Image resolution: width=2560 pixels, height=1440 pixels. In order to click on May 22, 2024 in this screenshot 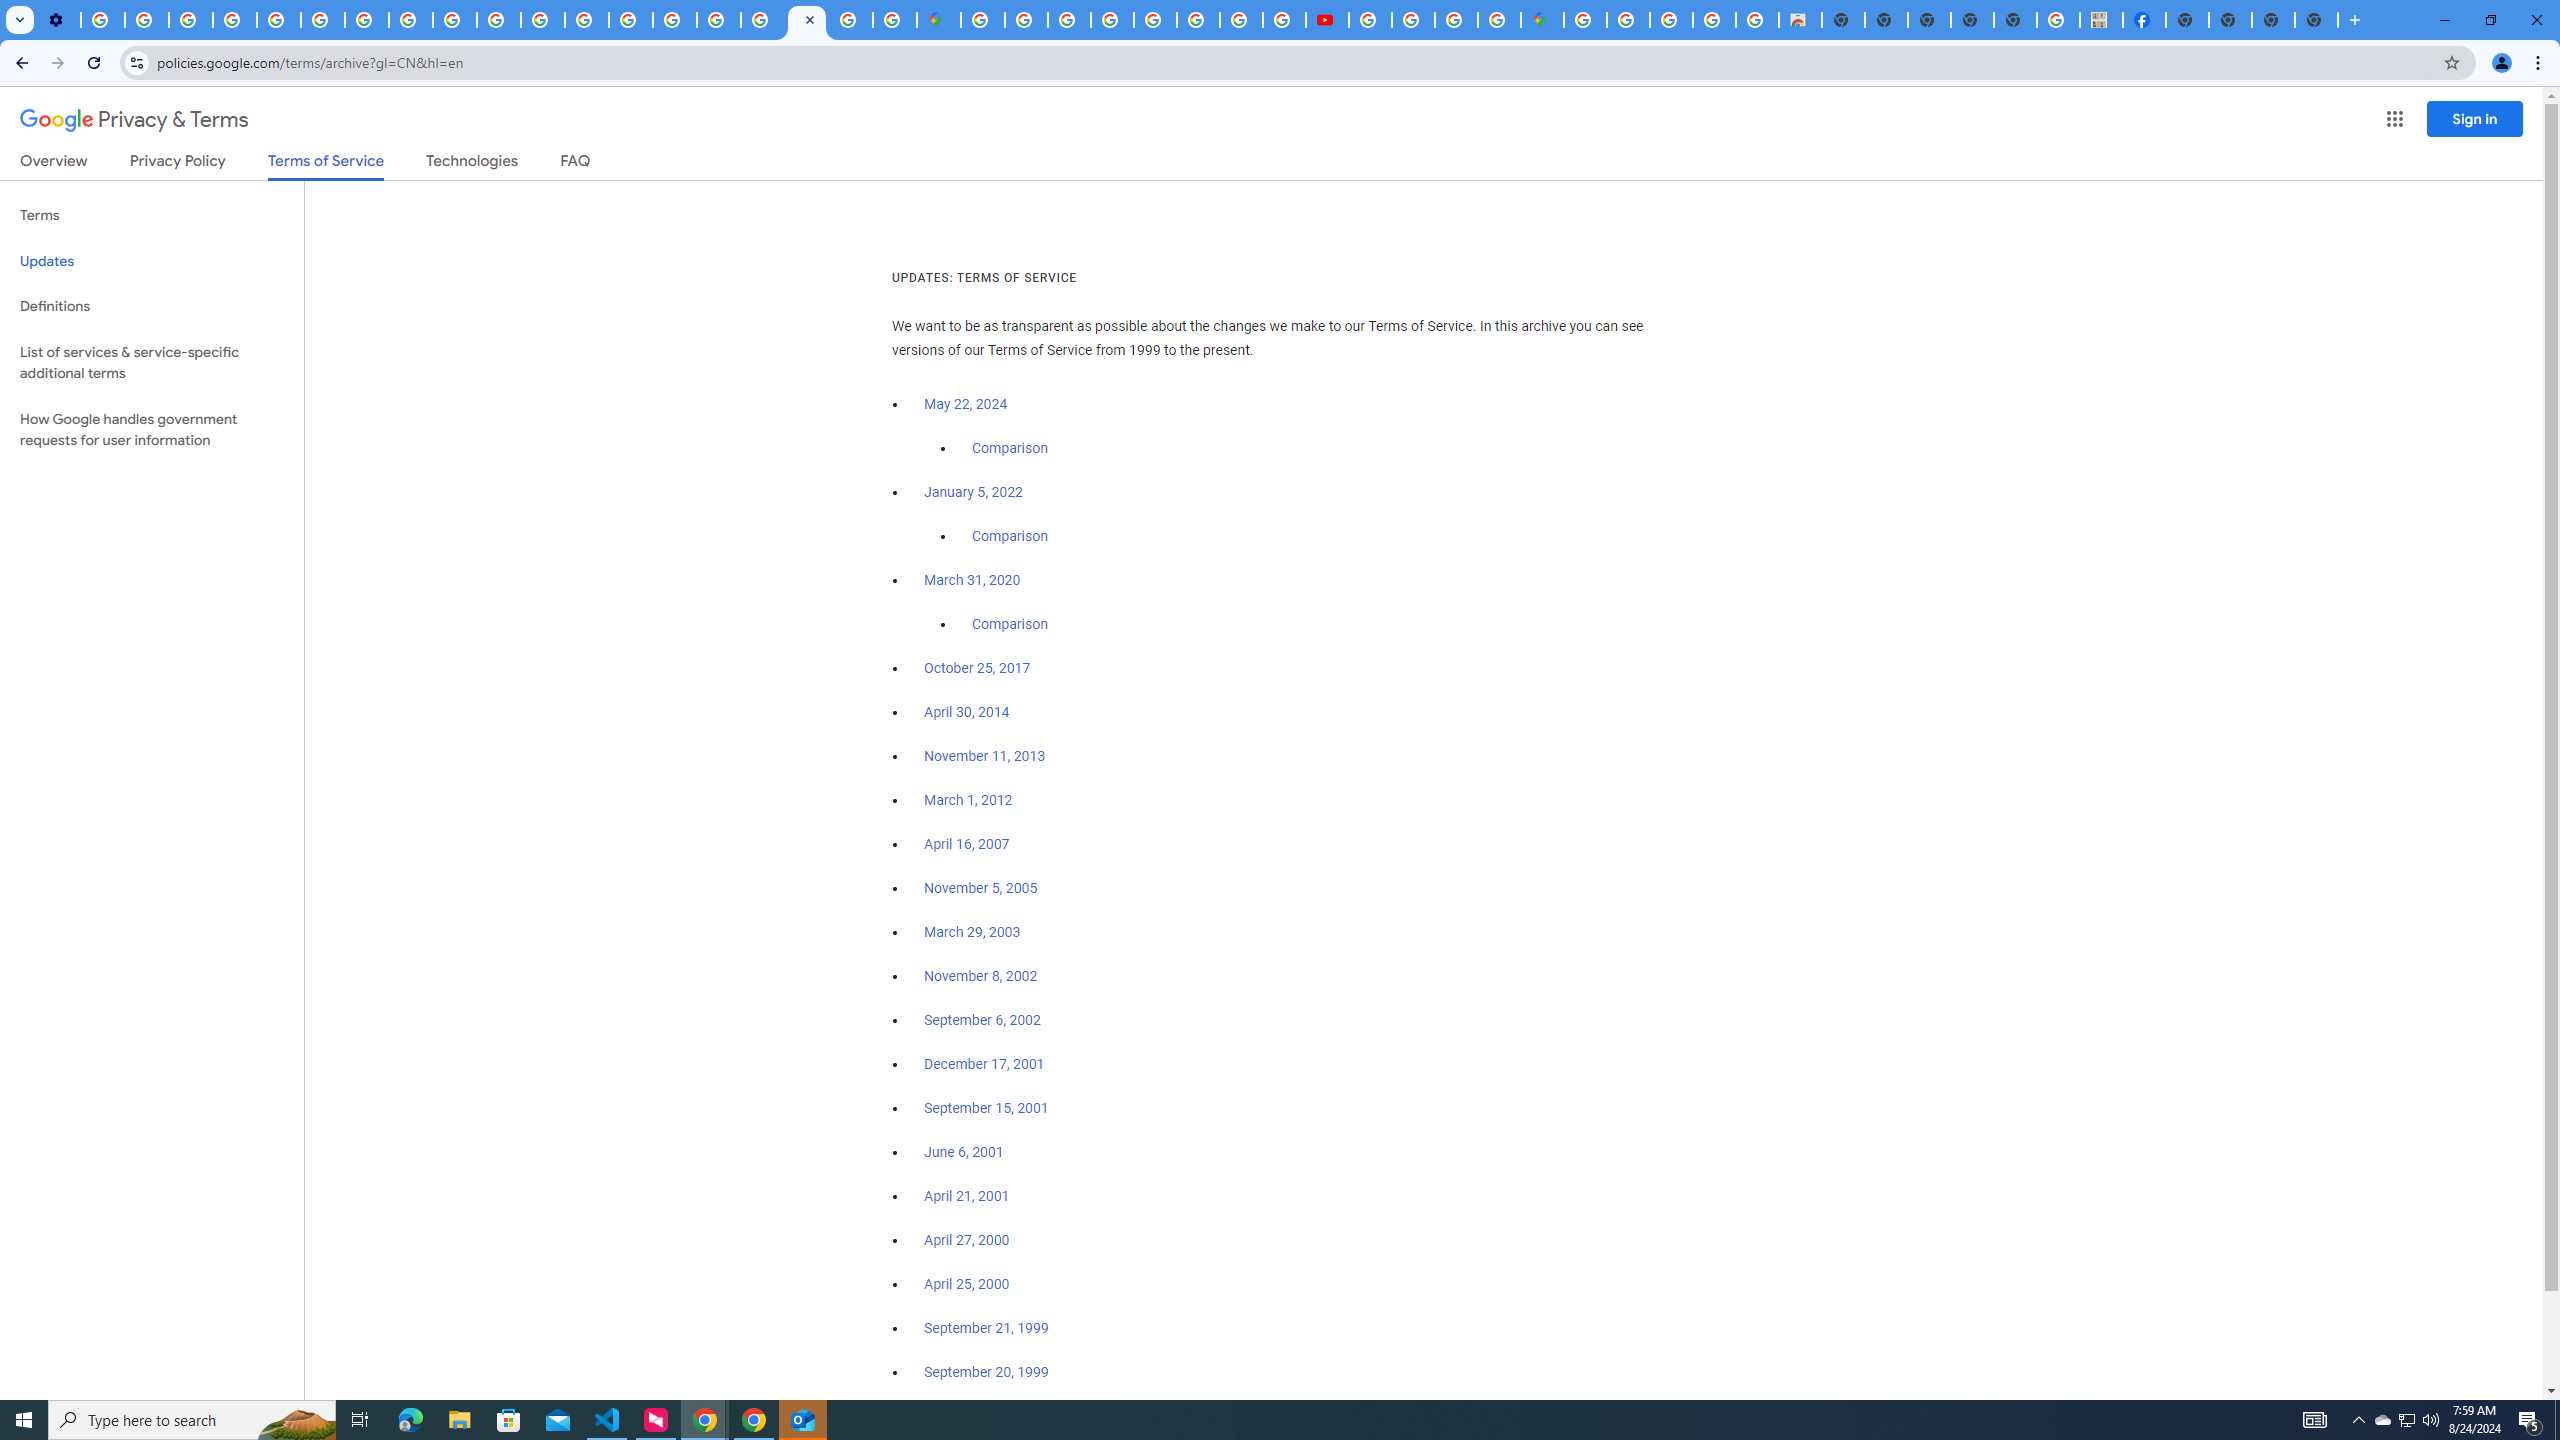, I will do `click(966, 405)`.